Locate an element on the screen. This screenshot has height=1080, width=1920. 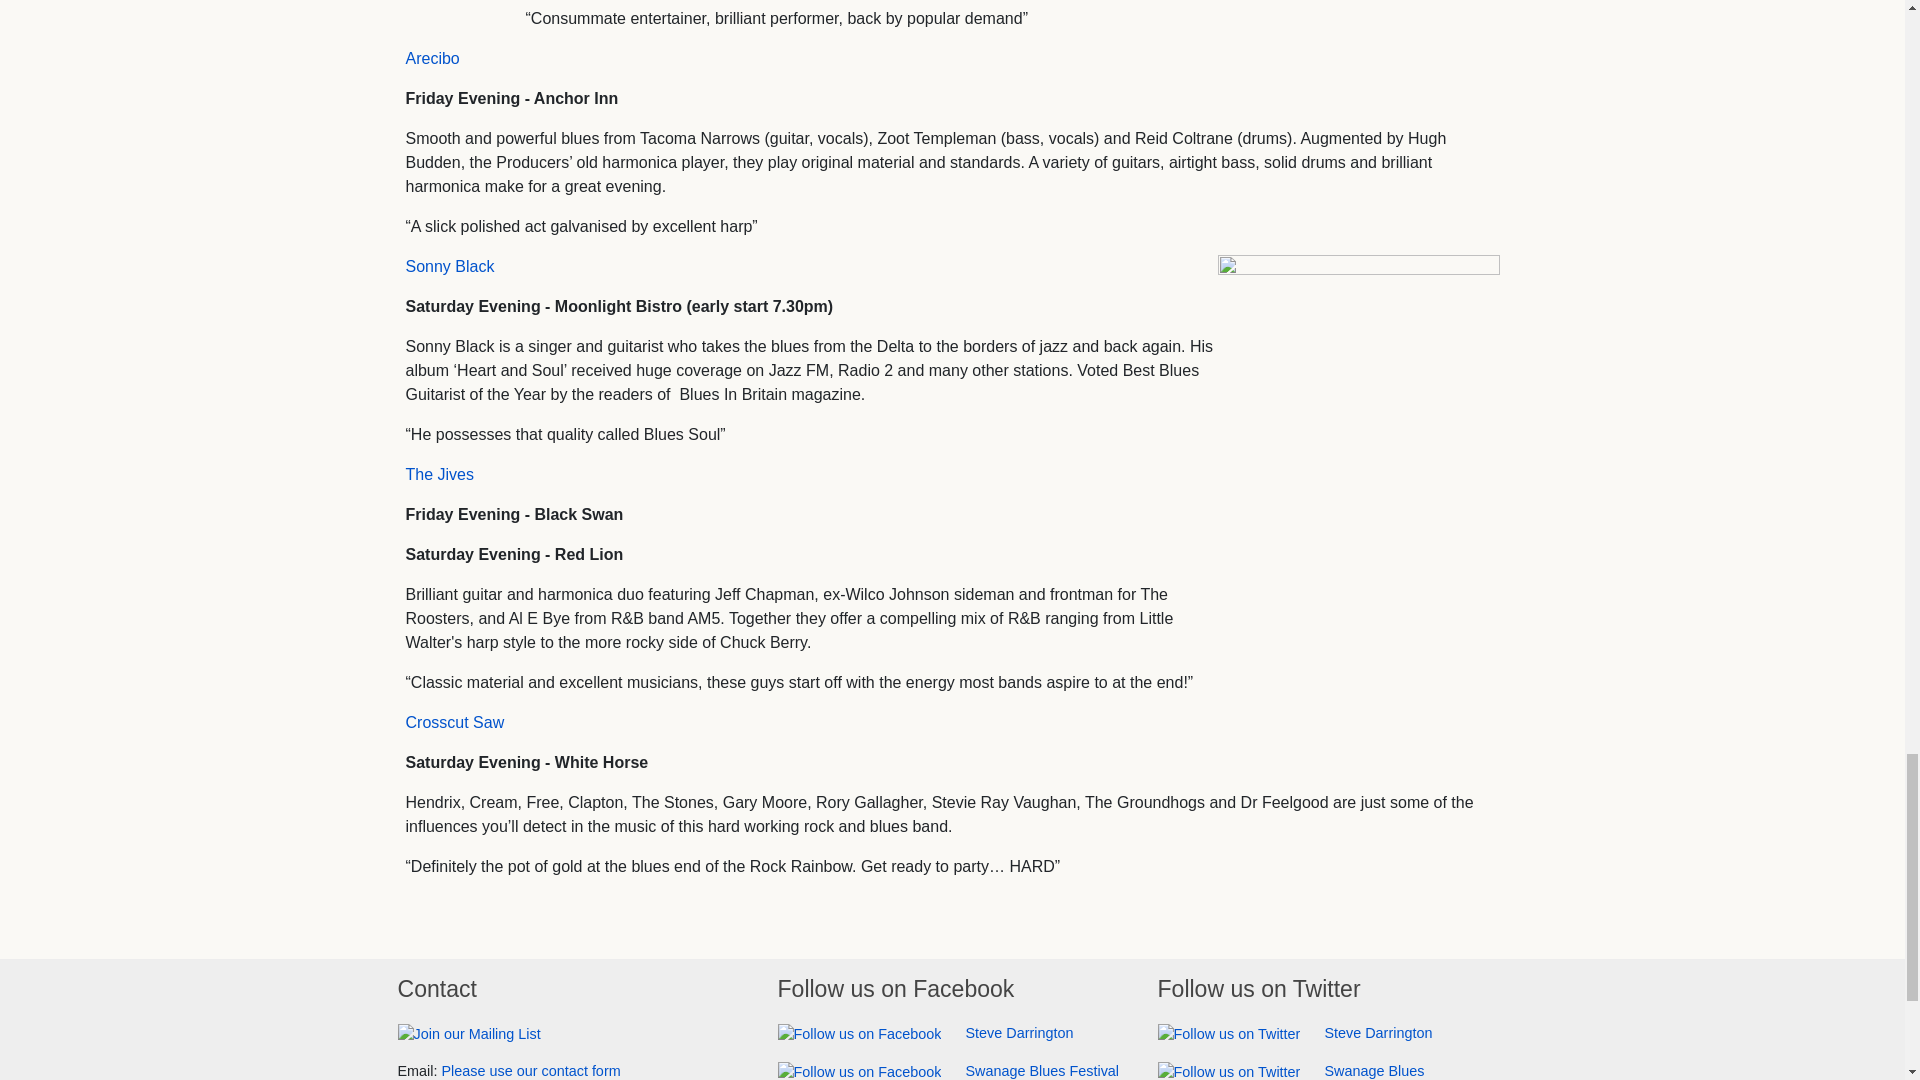
Arecibo is located at coordinates (432, 58).